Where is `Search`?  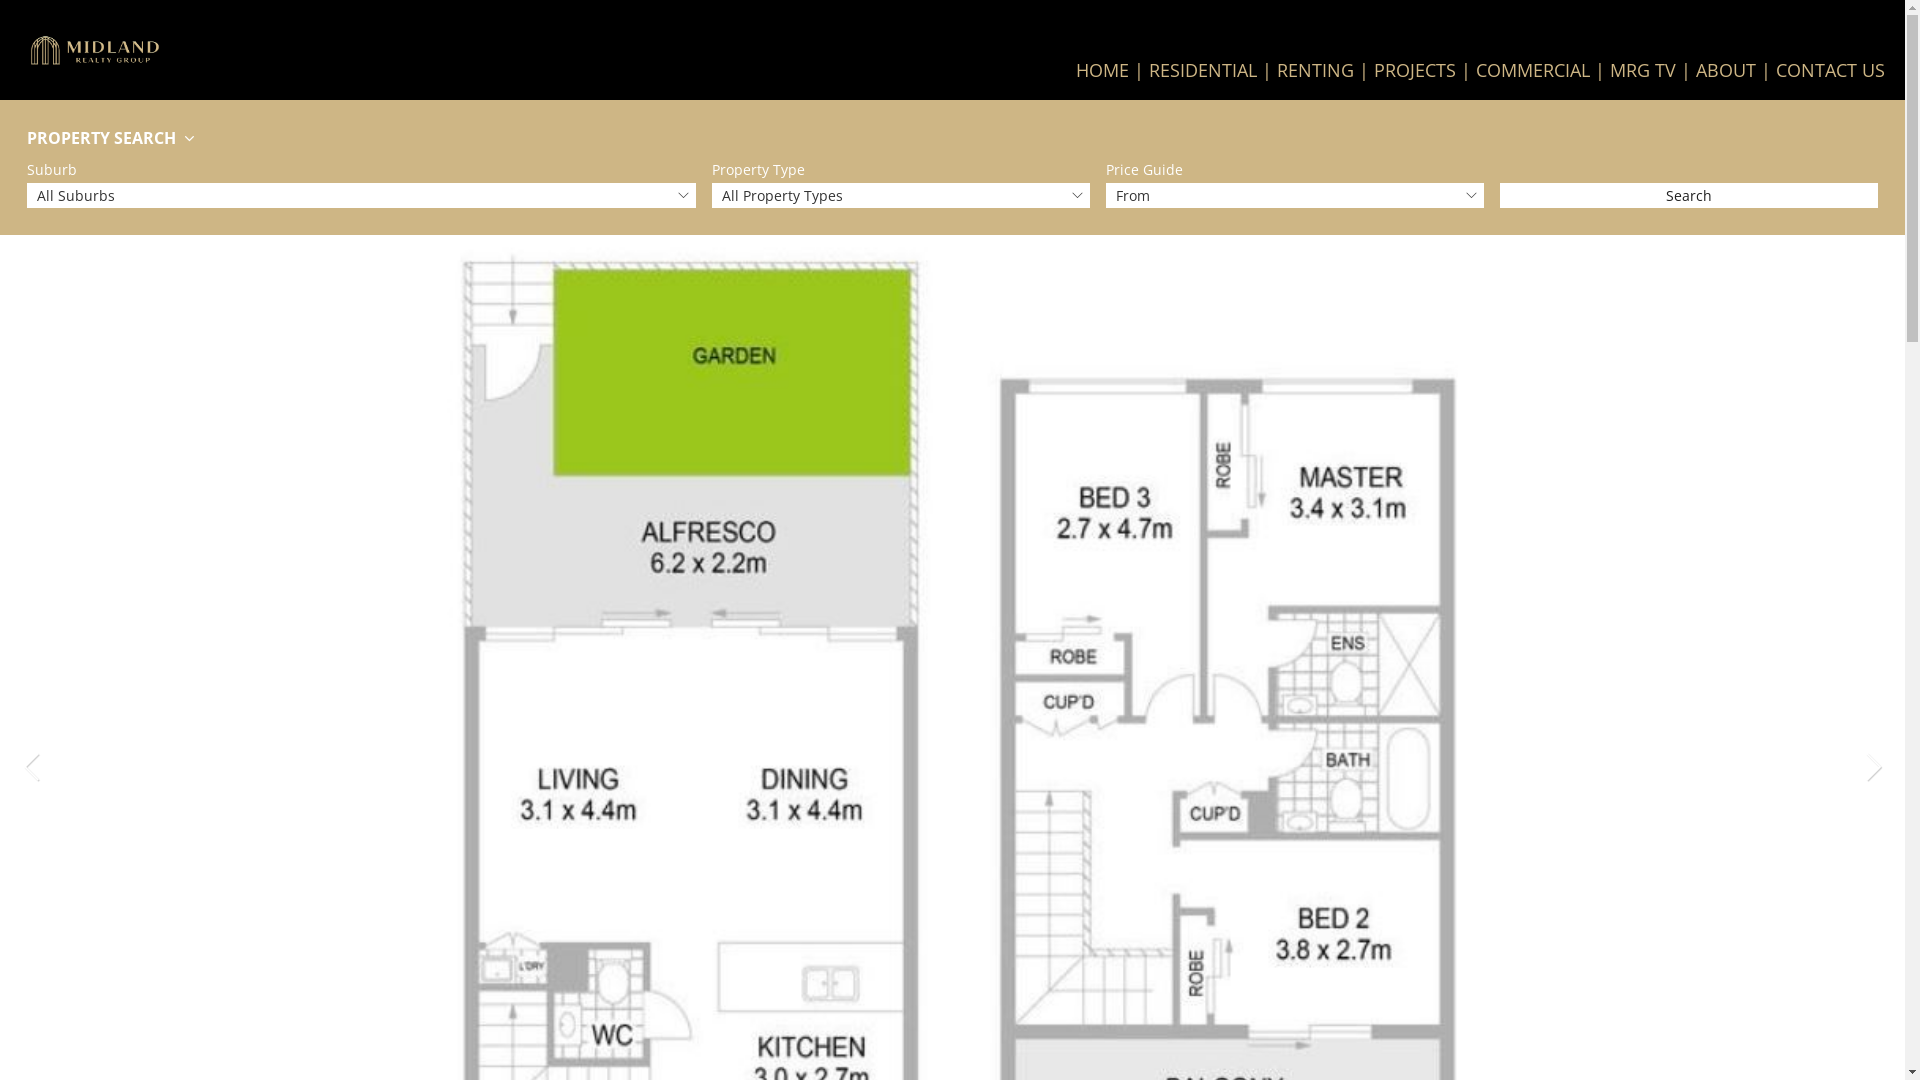
Search is located at coordinates (1689, 196).